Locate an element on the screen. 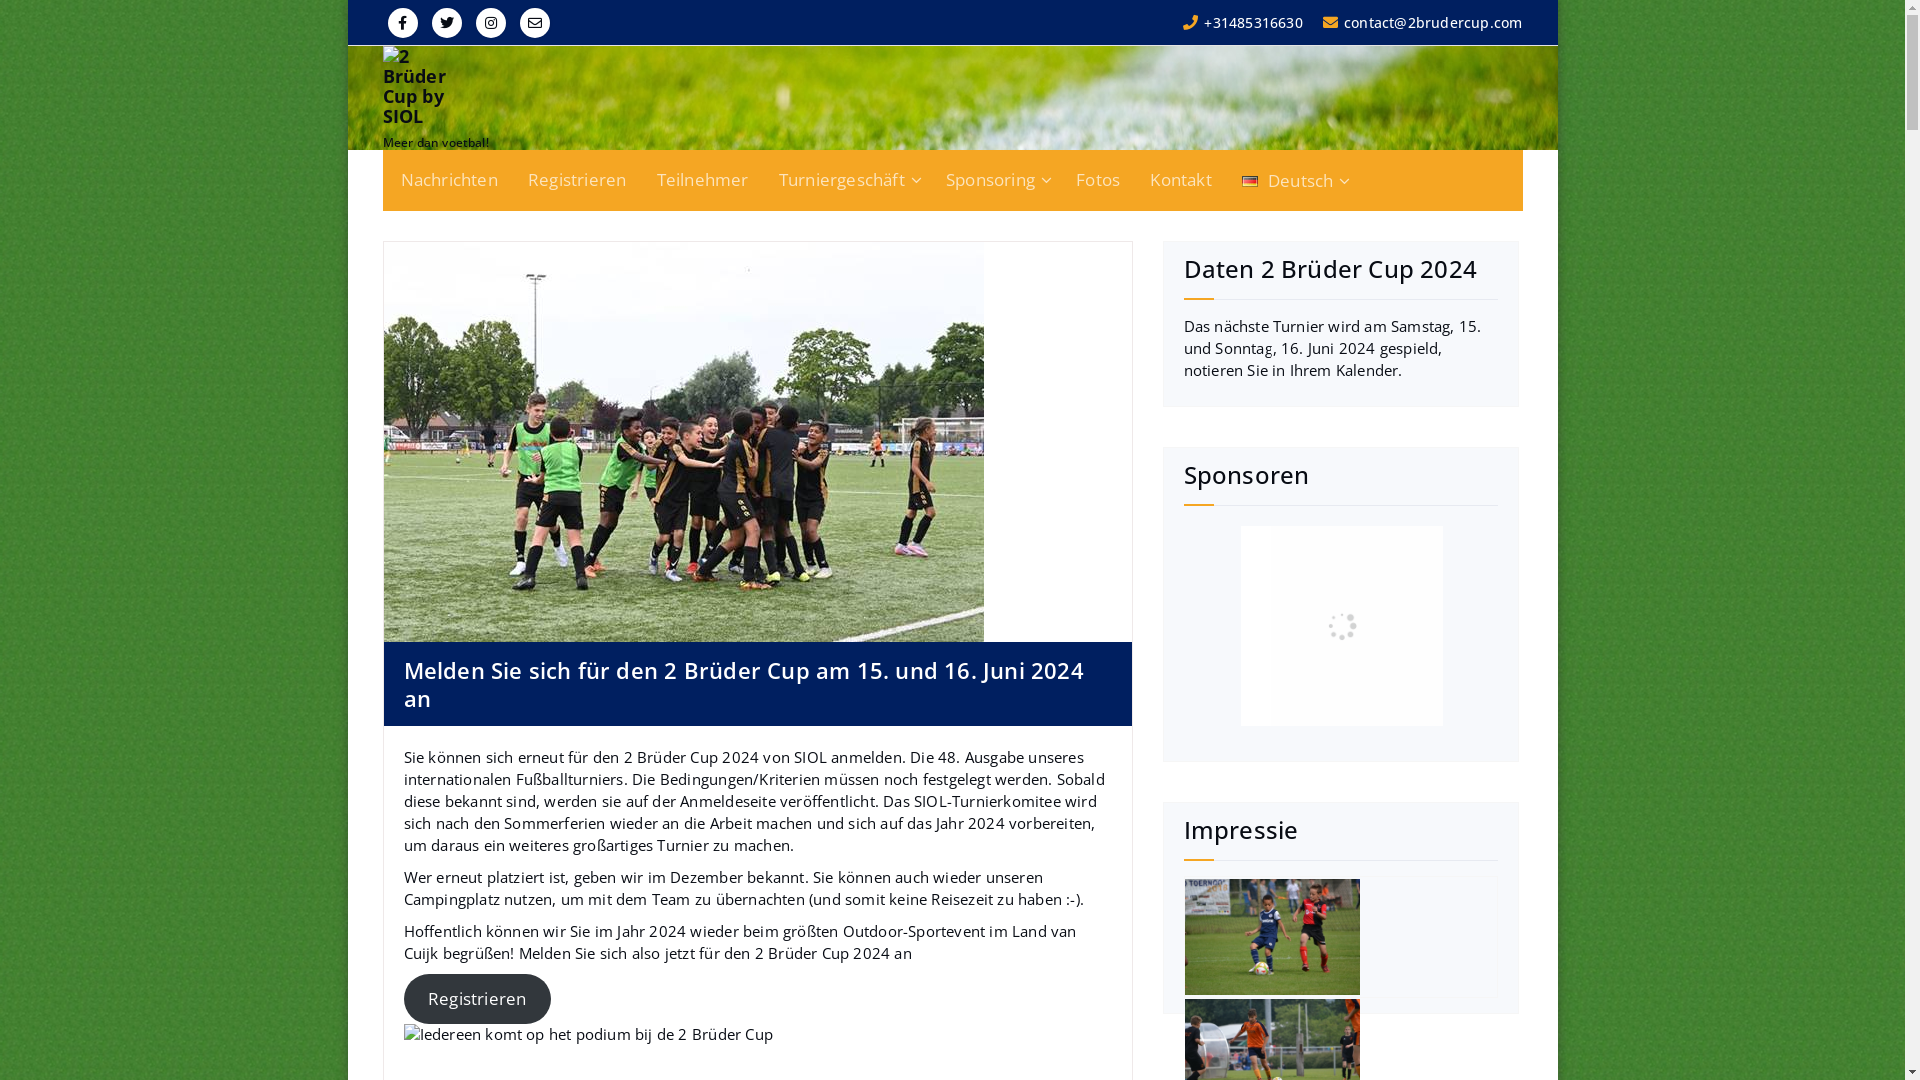  Registrieren is located at coordinates (478, 1000).